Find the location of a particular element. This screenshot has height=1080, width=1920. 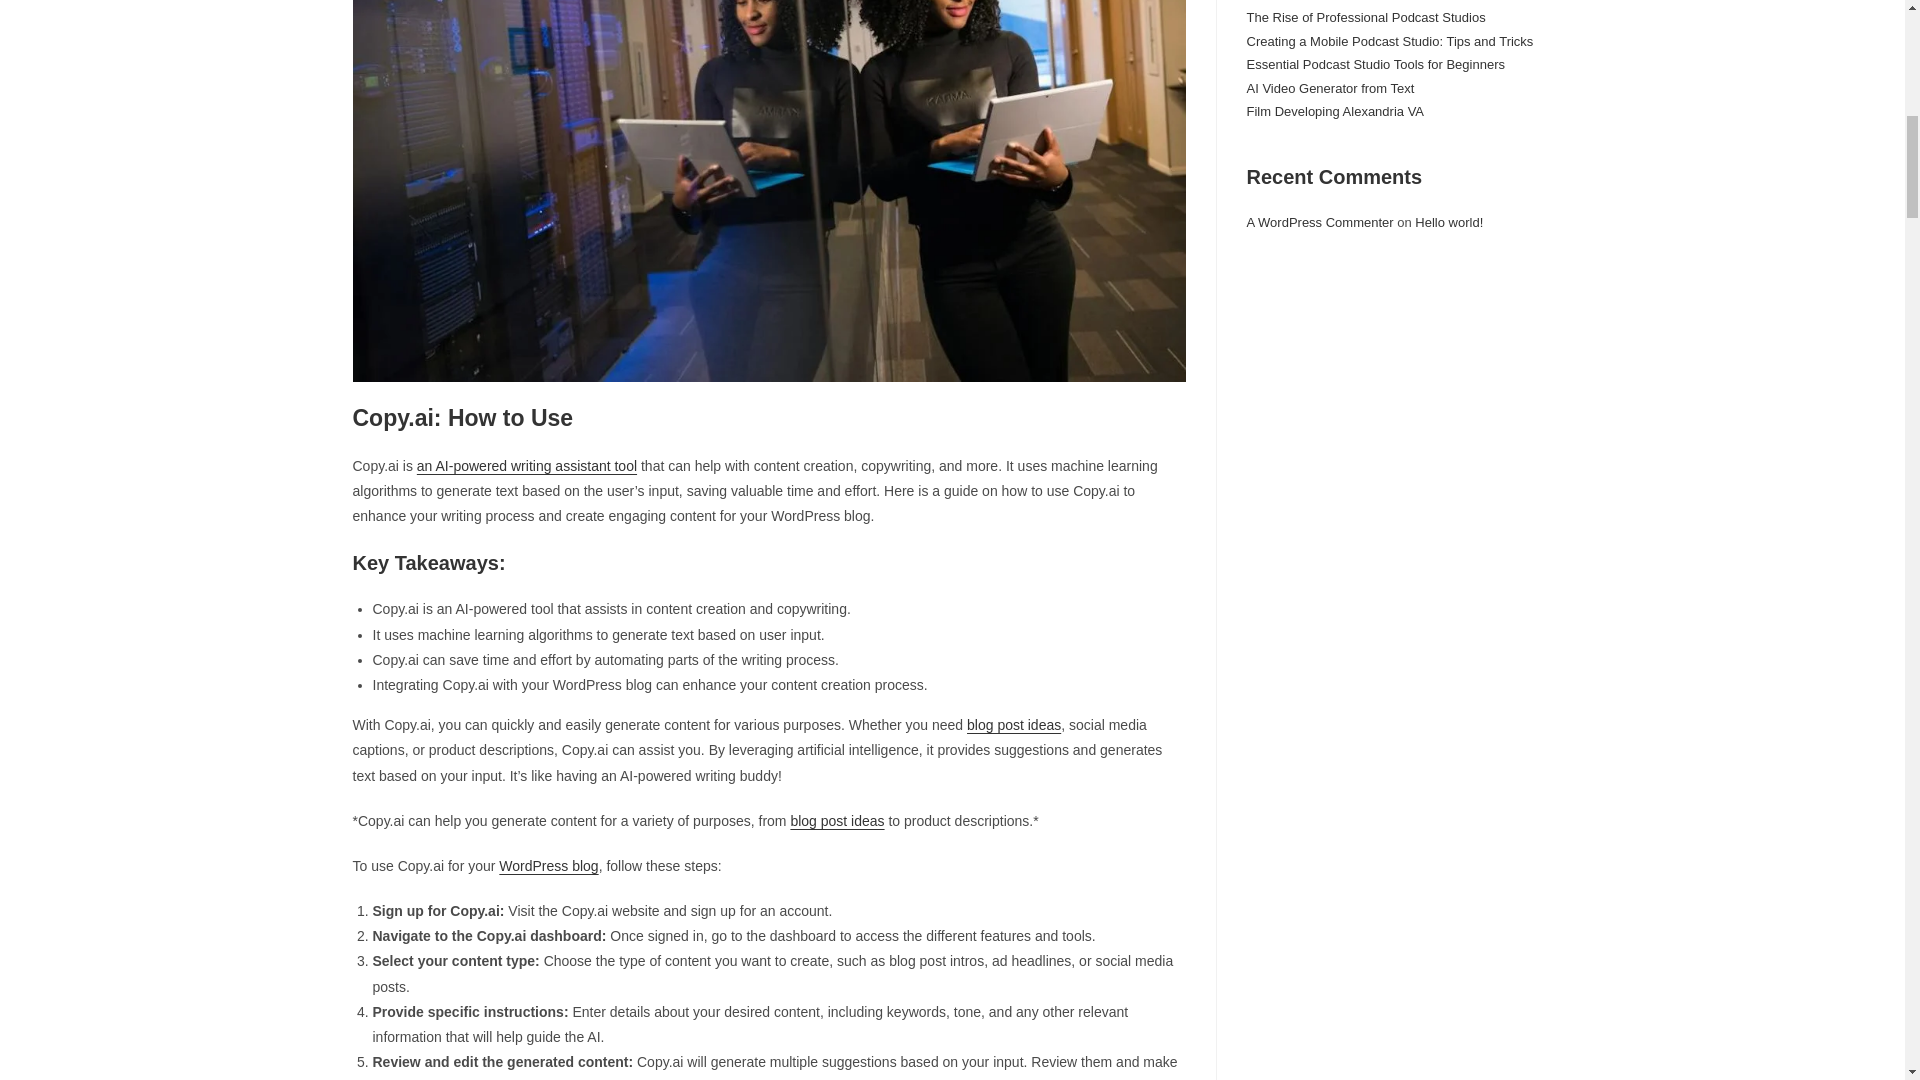

WordPress blog is located at coordinates (548, 865).